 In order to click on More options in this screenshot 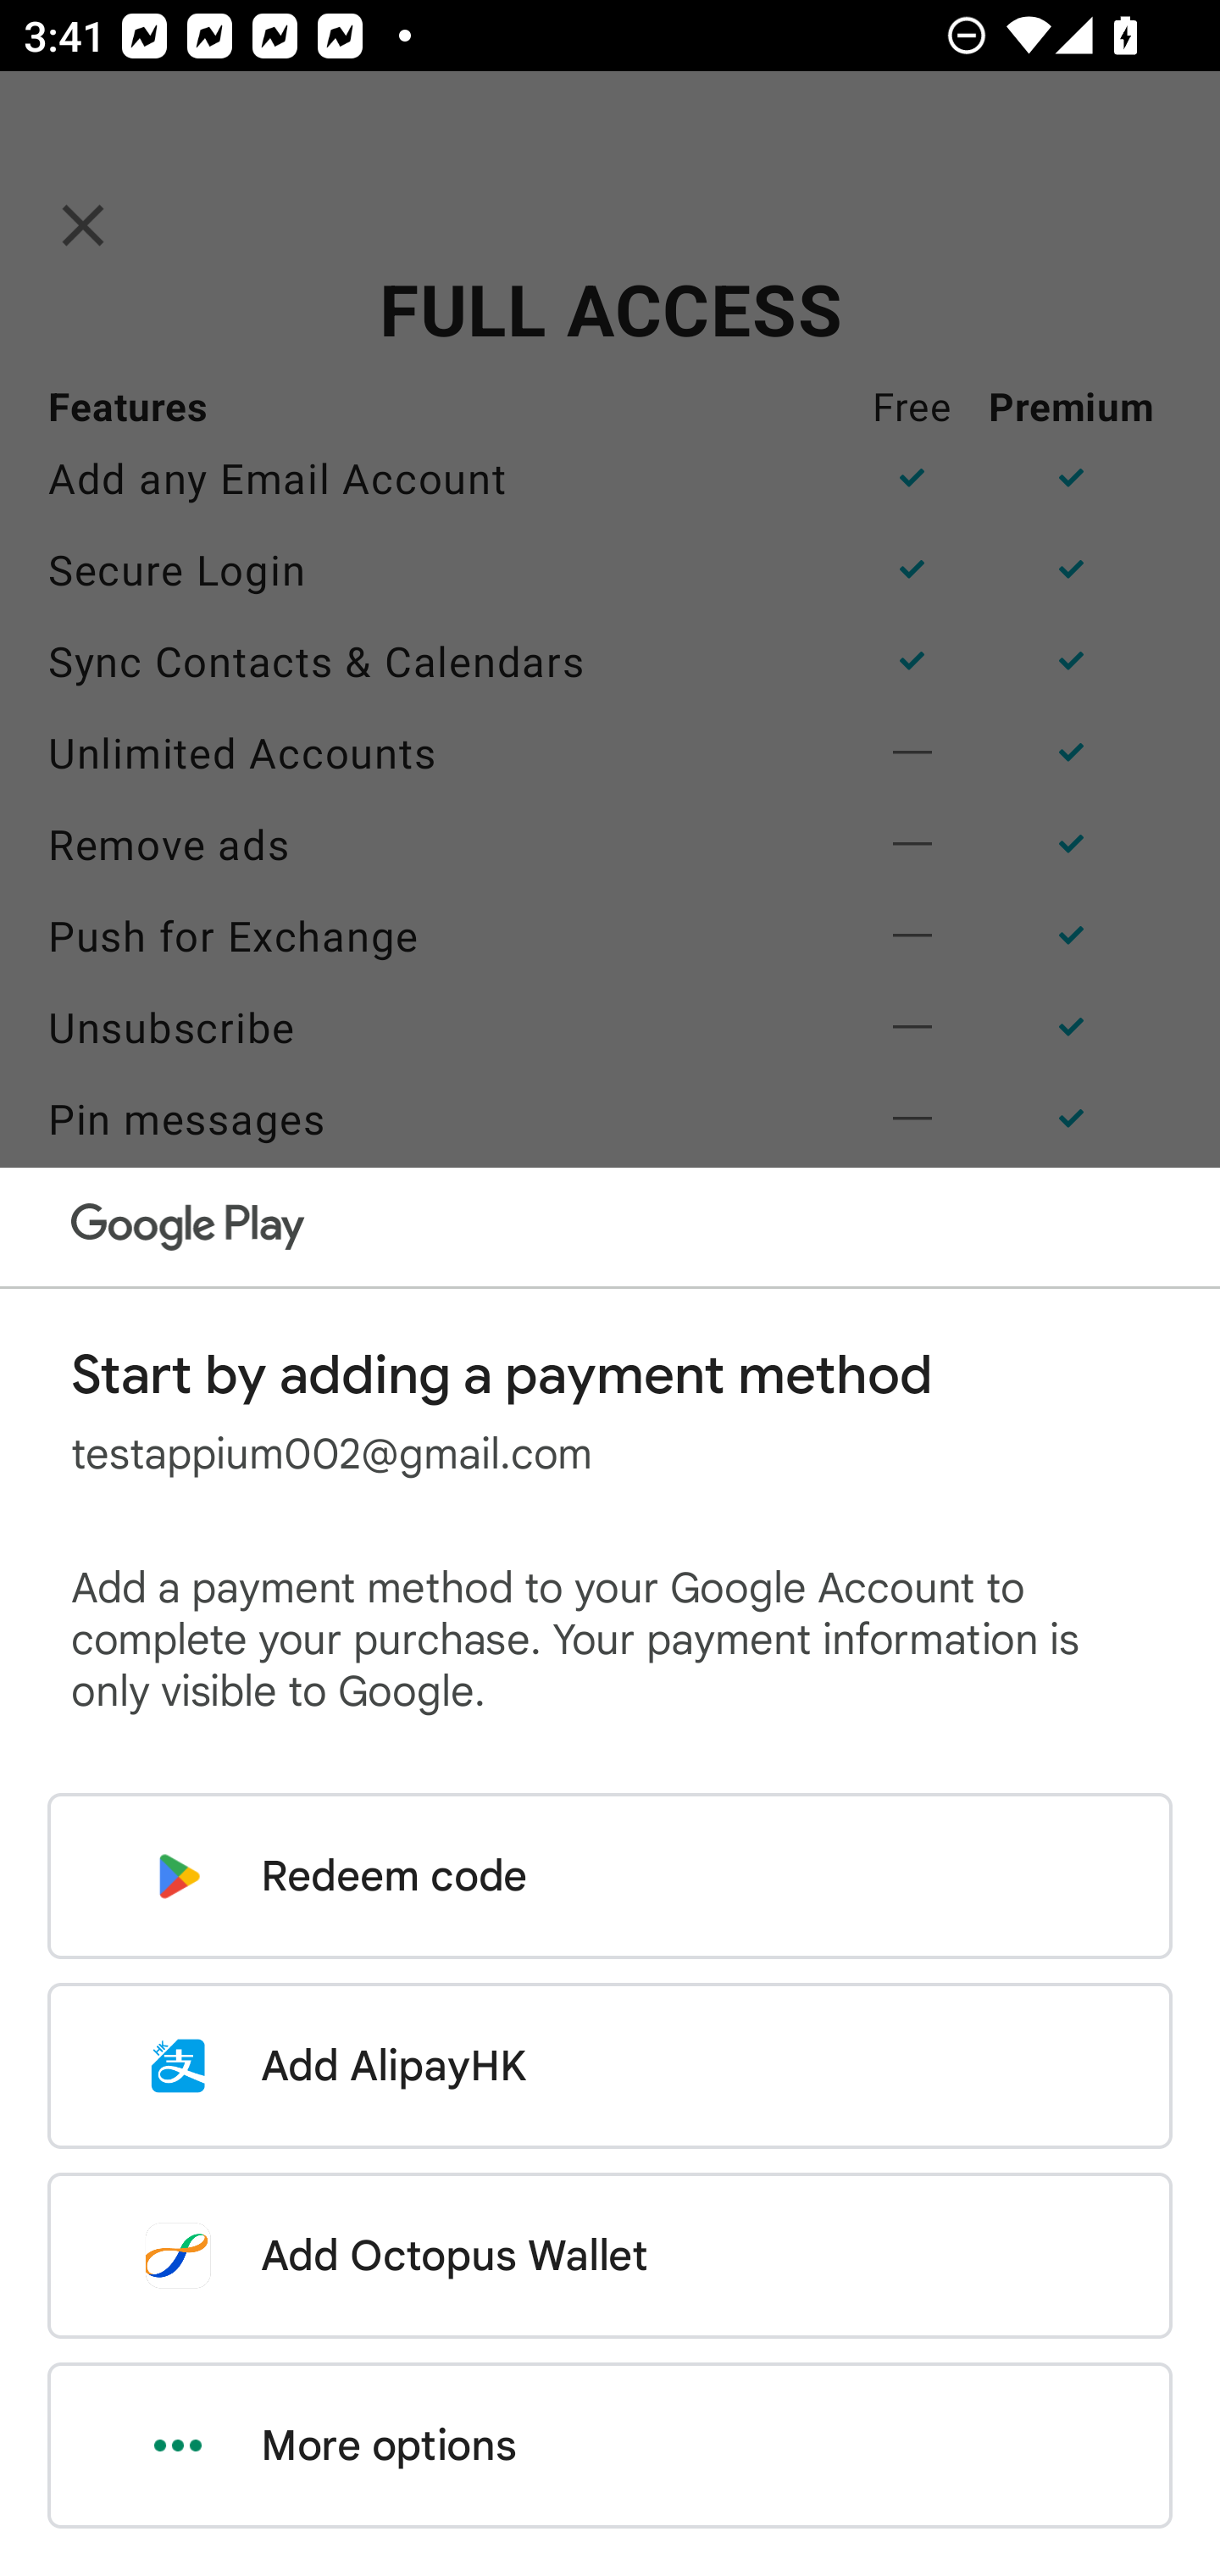, I will do `click(610, 2446)`.